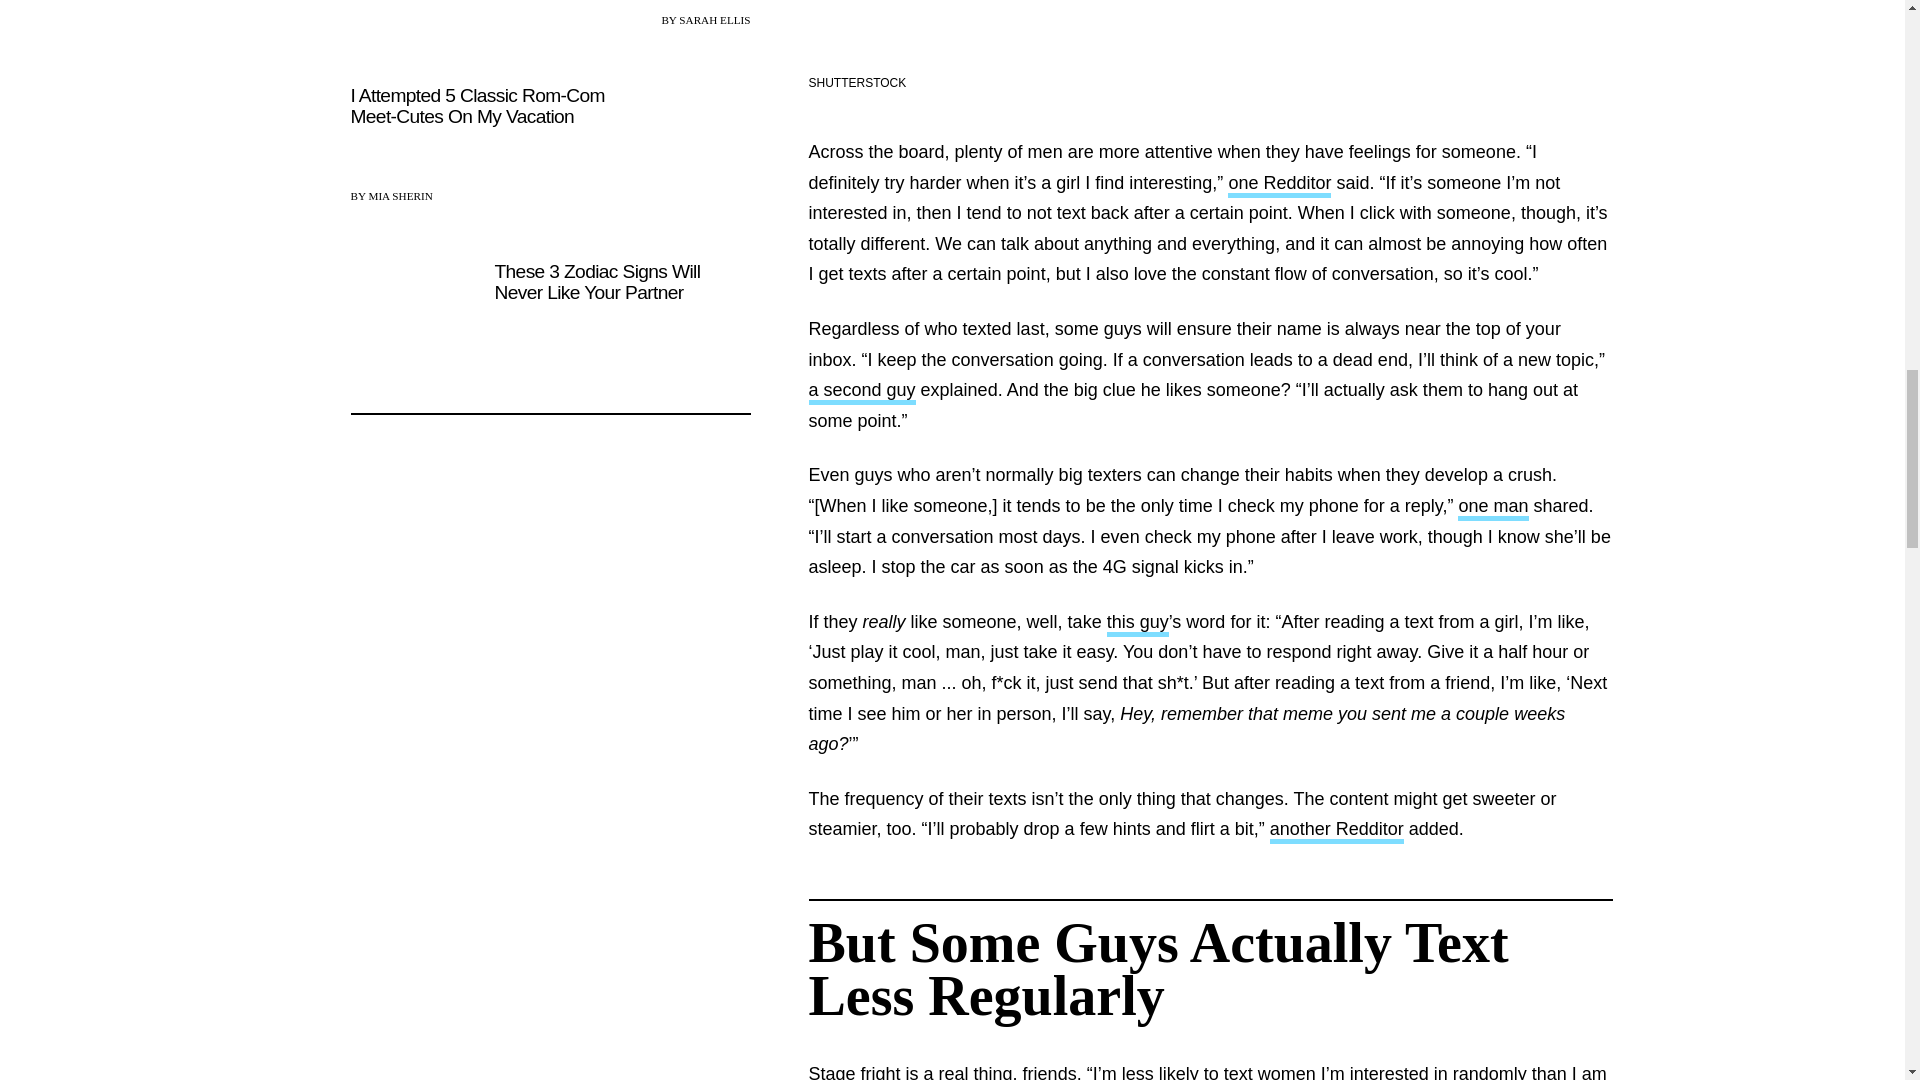 This screenshot has height=1080, width=1920. What do you see at coordinates (1492, 508) in the screenshot?
I see `one man` at bounding box center [1492, 508].